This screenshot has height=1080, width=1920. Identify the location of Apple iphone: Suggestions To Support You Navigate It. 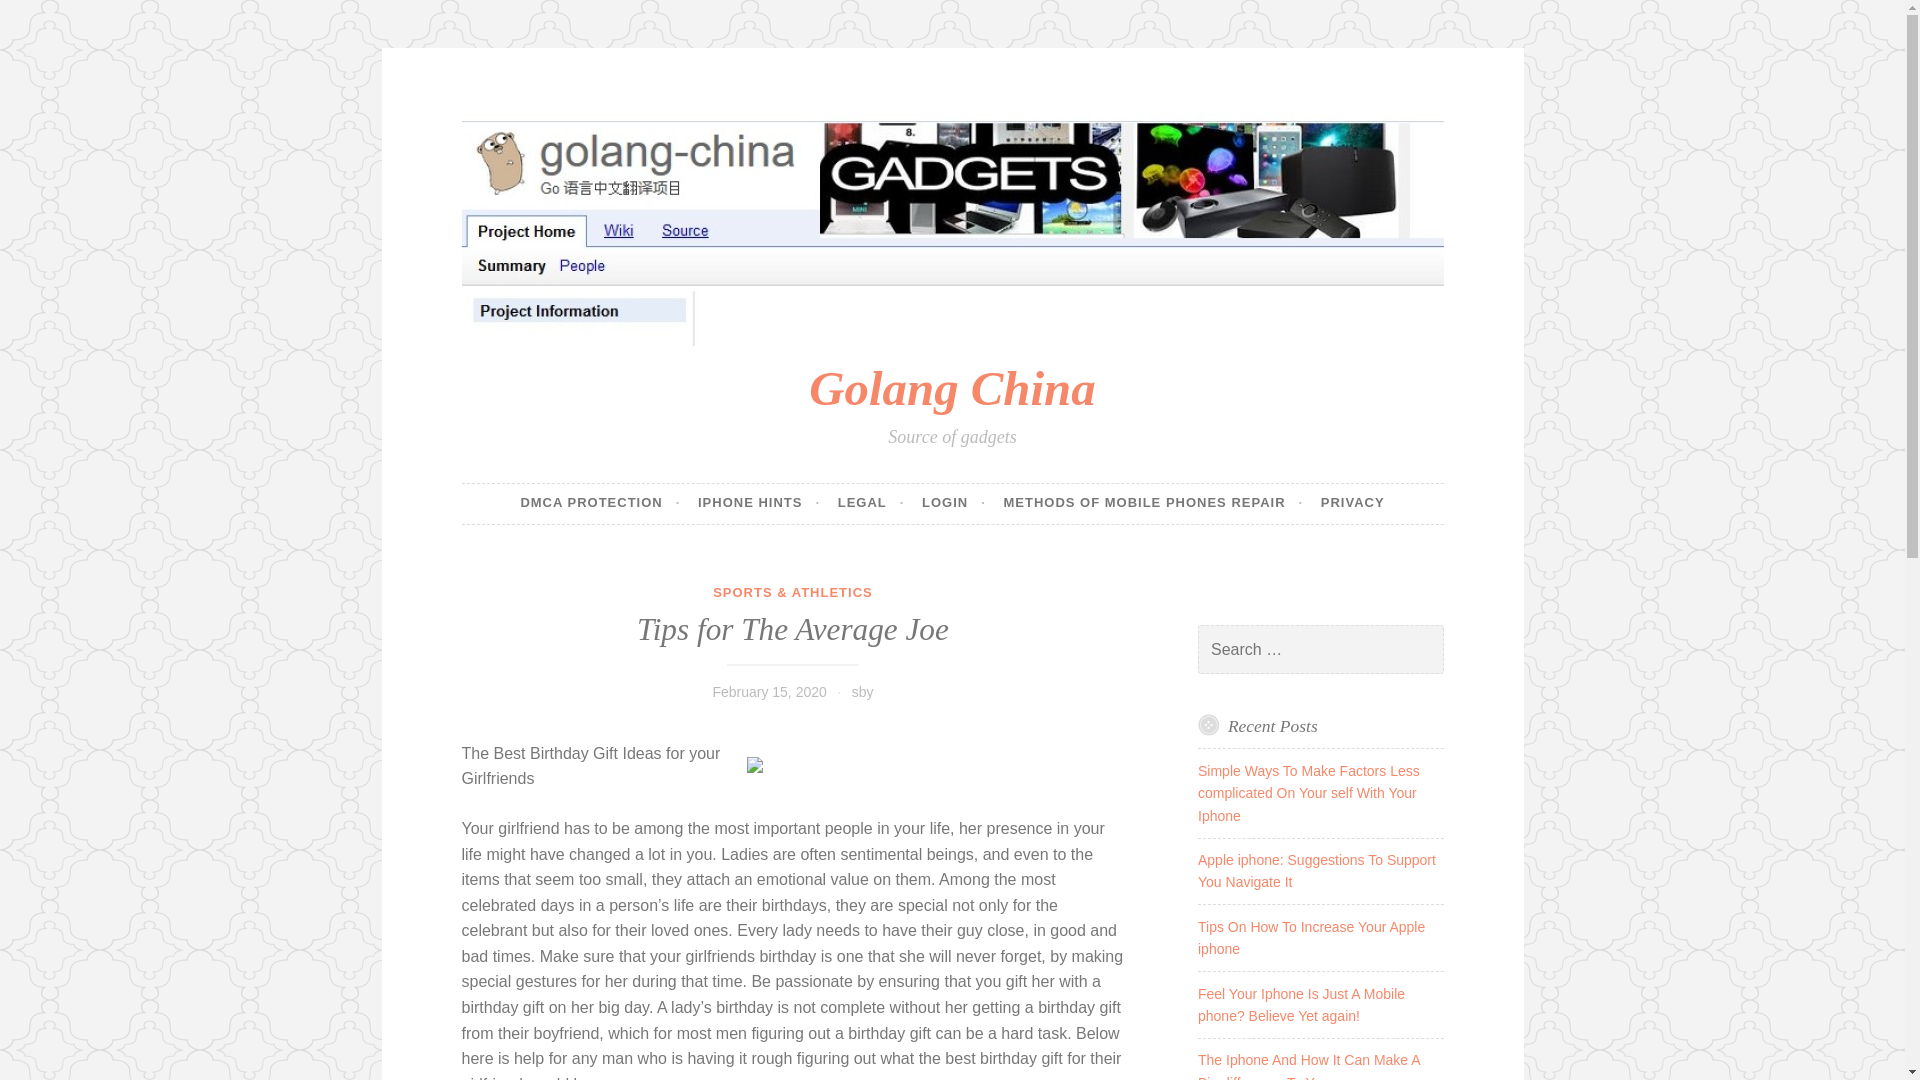
(1317, 870).